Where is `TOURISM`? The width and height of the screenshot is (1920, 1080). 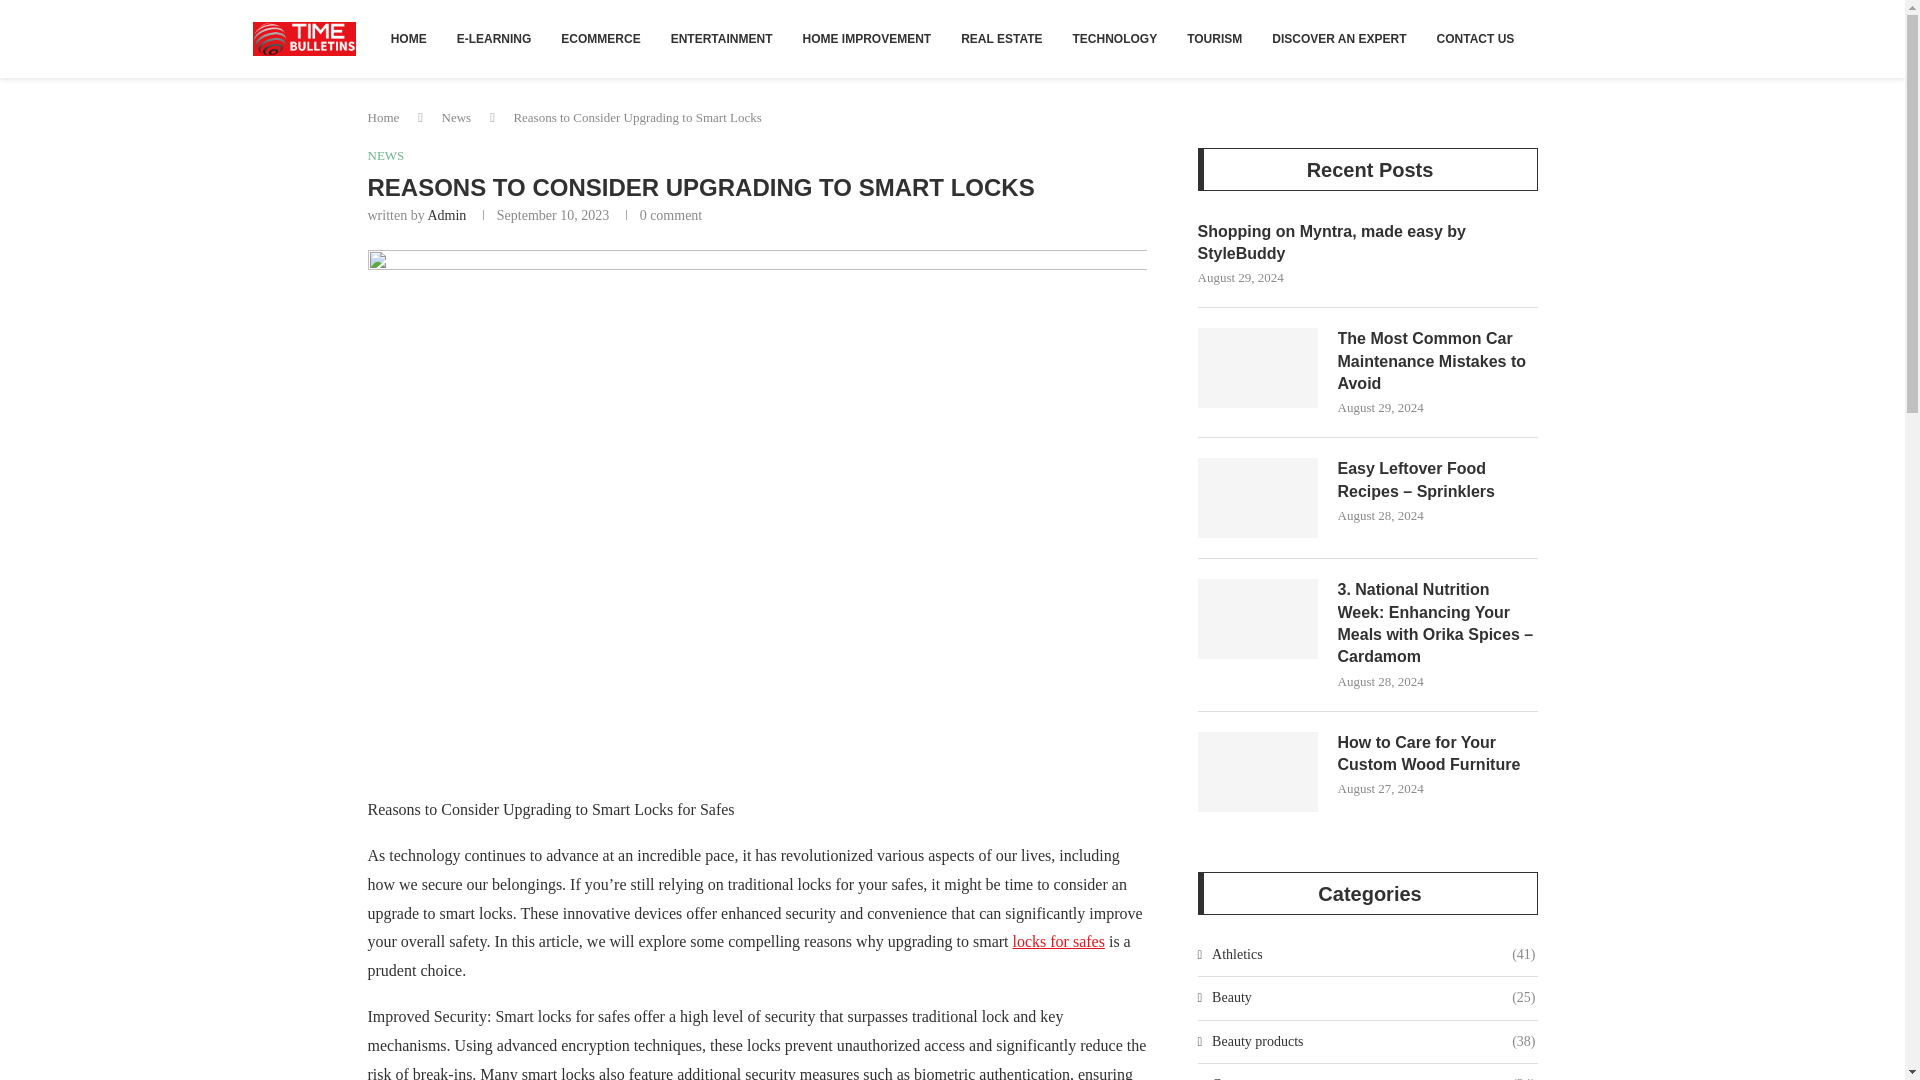 TOURISM is located at coordinates (1214, 38).